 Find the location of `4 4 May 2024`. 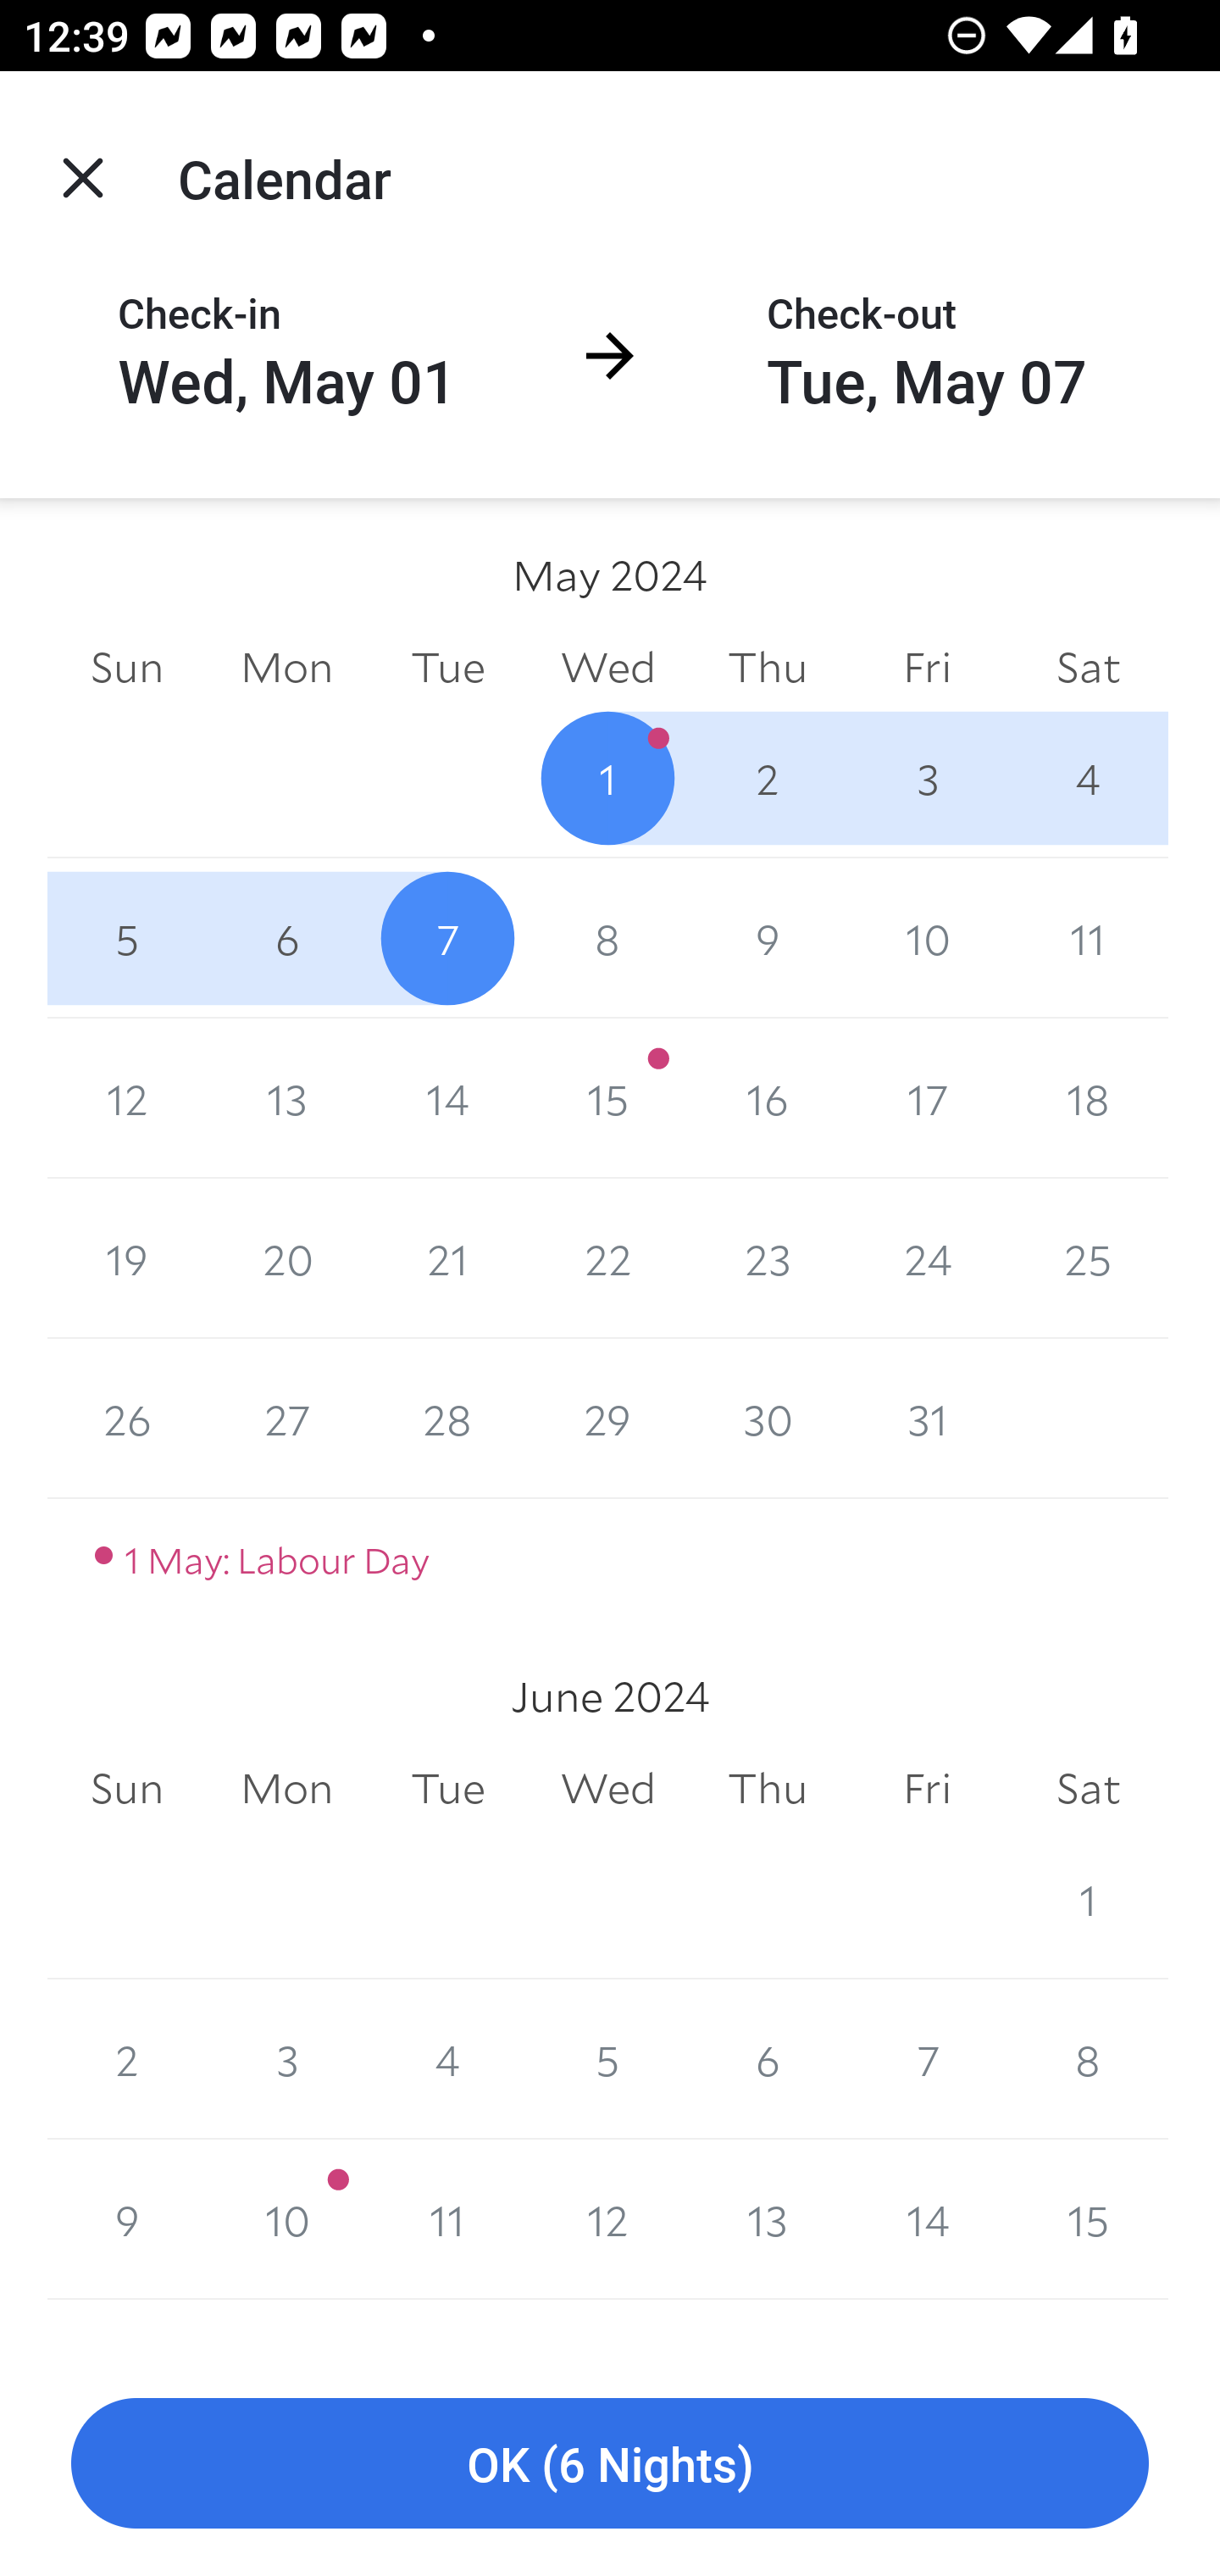

4 4 May 2024 is located at coordinates (1088, 778).